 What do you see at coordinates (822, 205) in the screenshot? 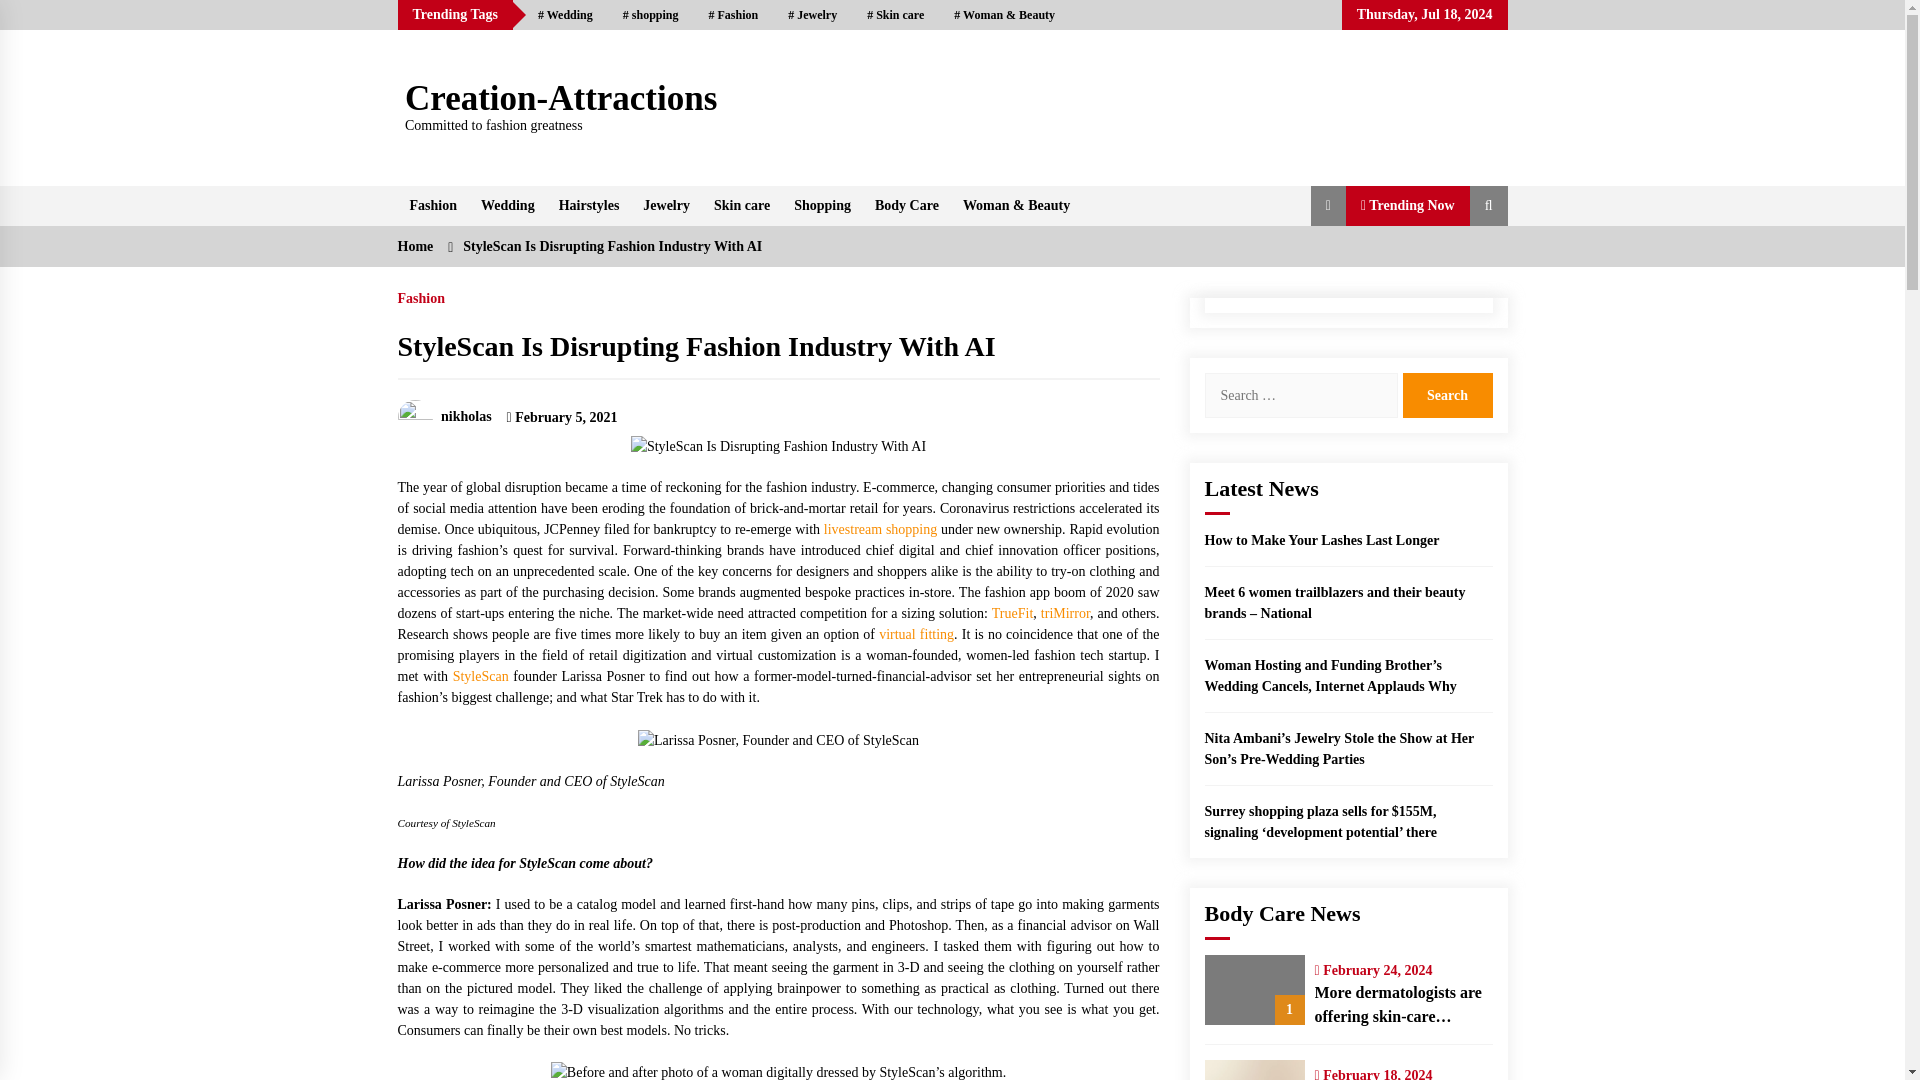
I see `Shopping` at bounding box center [822, 205].